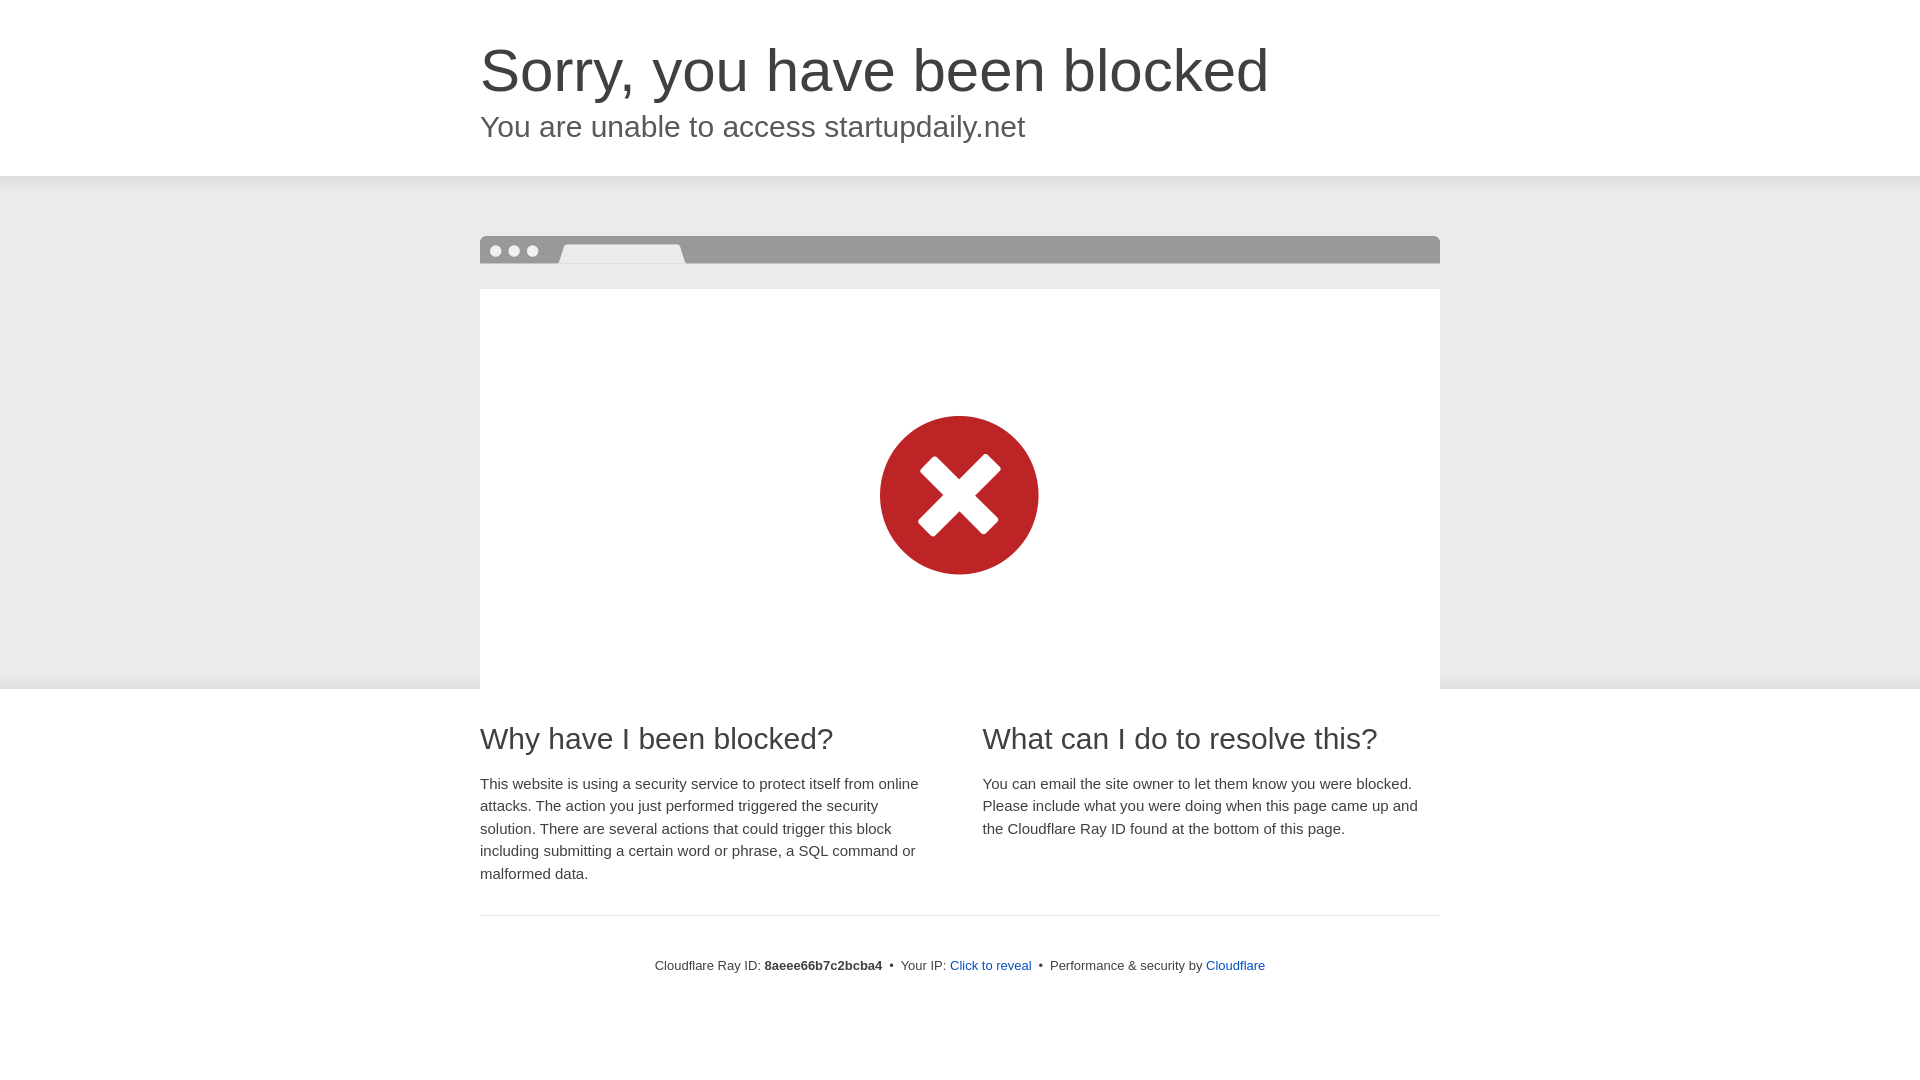 The width and height of the screenshot is (1920, 1080). Describe the element at coordinates (1235, 965) in the screenshot. I see `Cloudflare` at that location.